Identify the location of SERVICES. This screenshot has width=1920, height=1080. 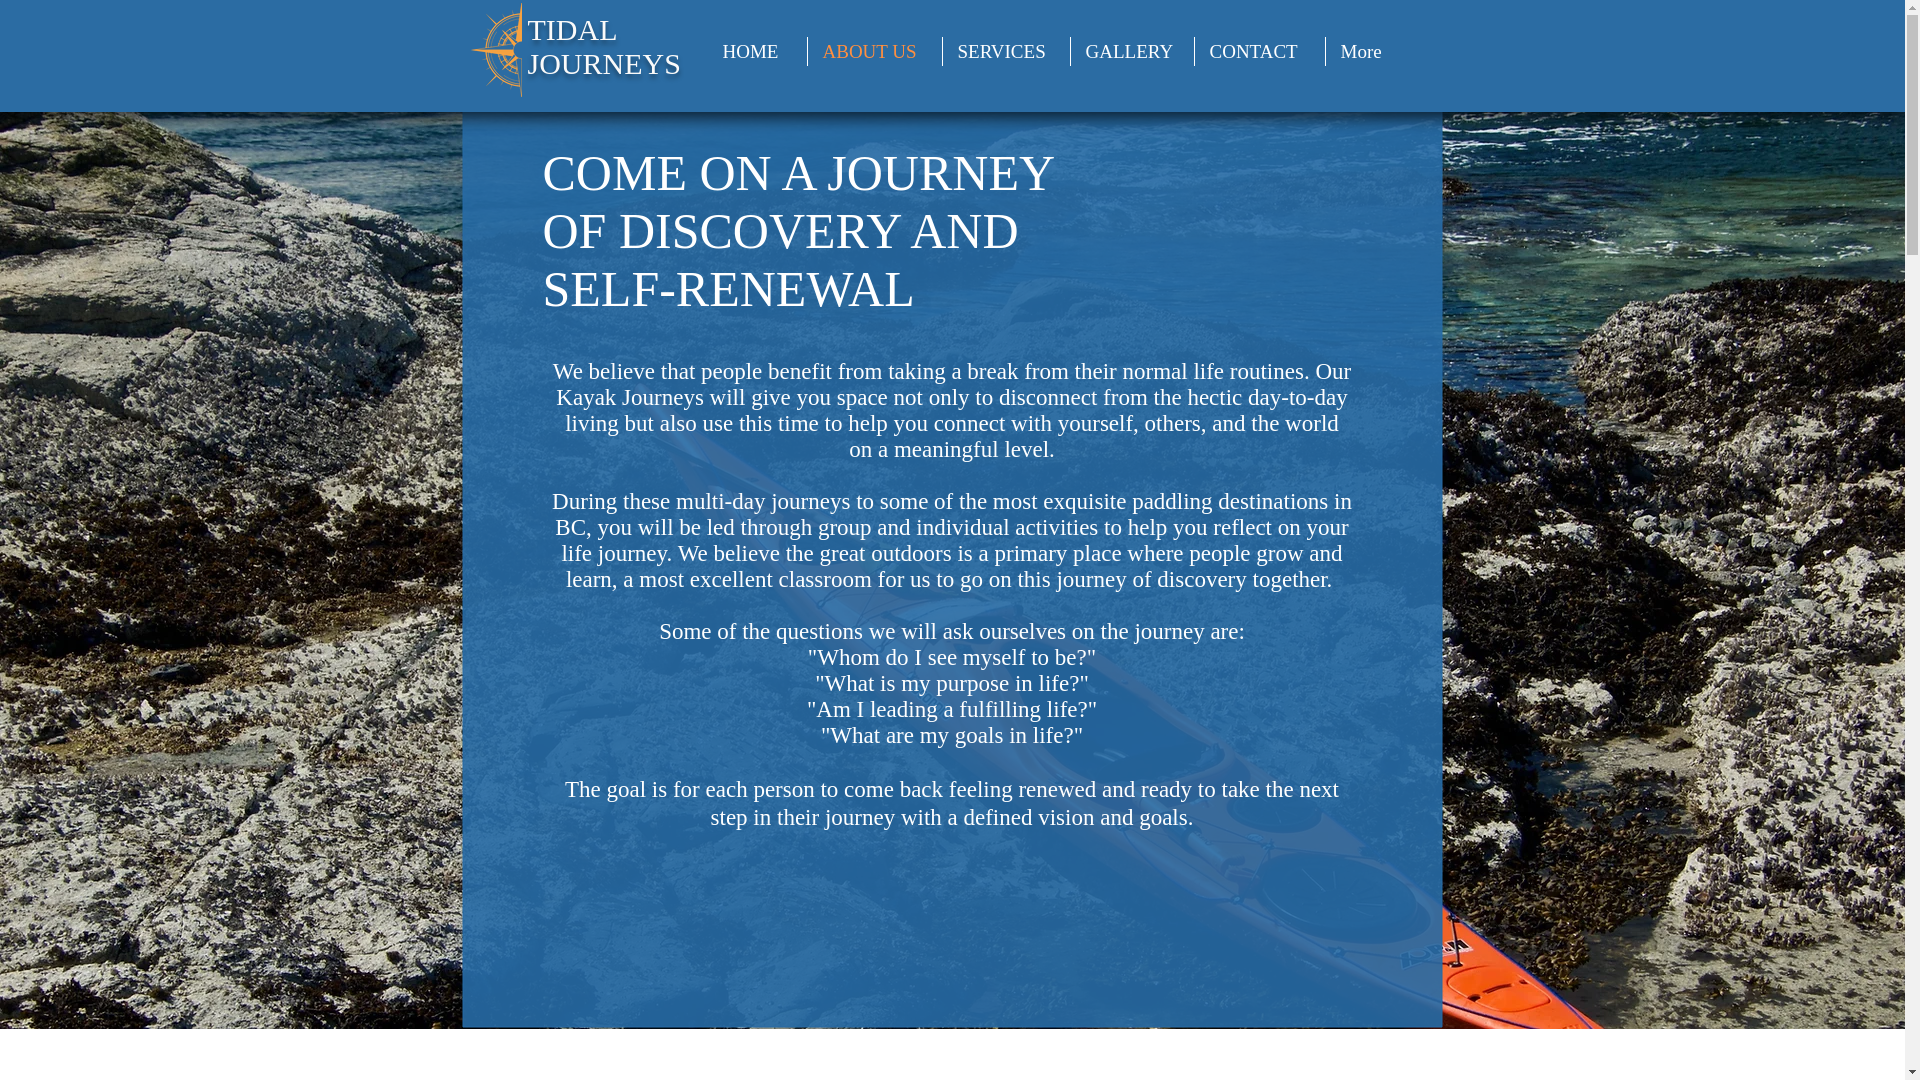
(1006, 50).